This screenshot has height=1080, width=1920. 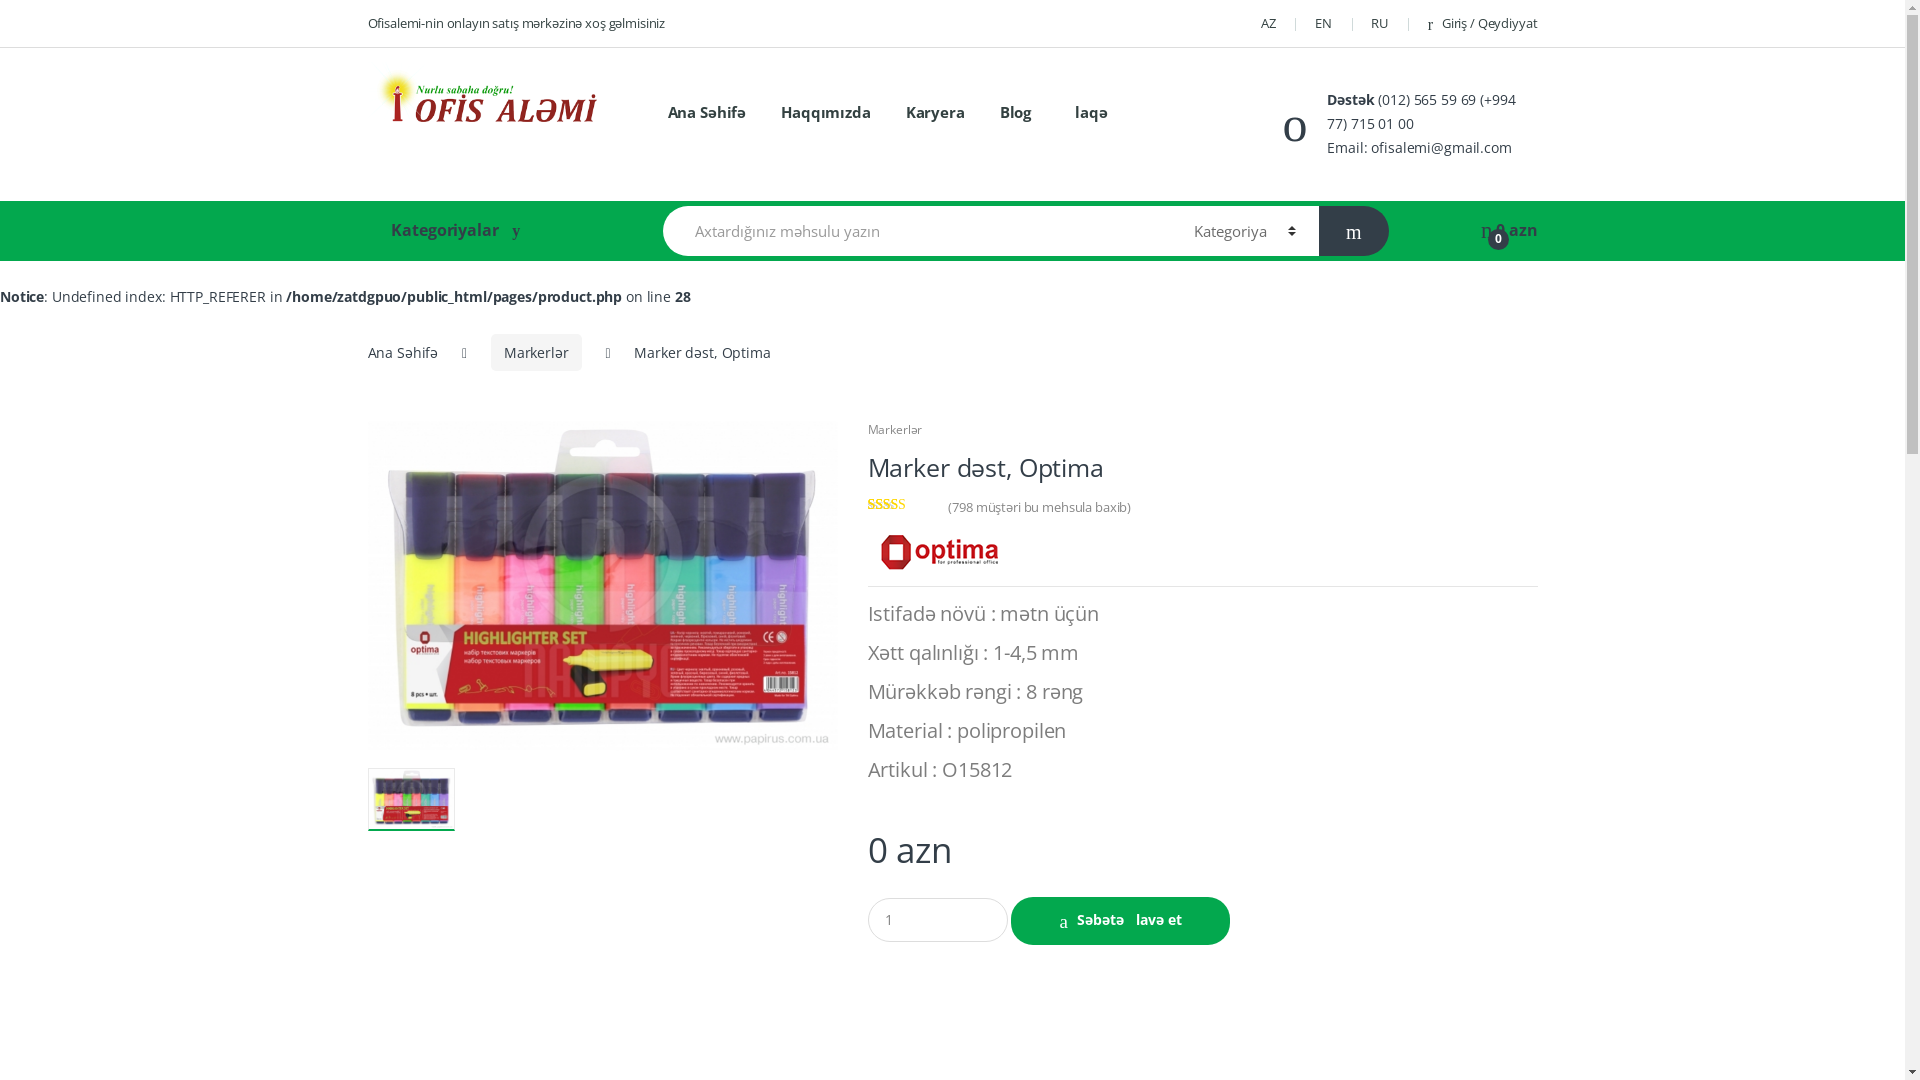 I want to click on RU, so click(x=1380, y=24).